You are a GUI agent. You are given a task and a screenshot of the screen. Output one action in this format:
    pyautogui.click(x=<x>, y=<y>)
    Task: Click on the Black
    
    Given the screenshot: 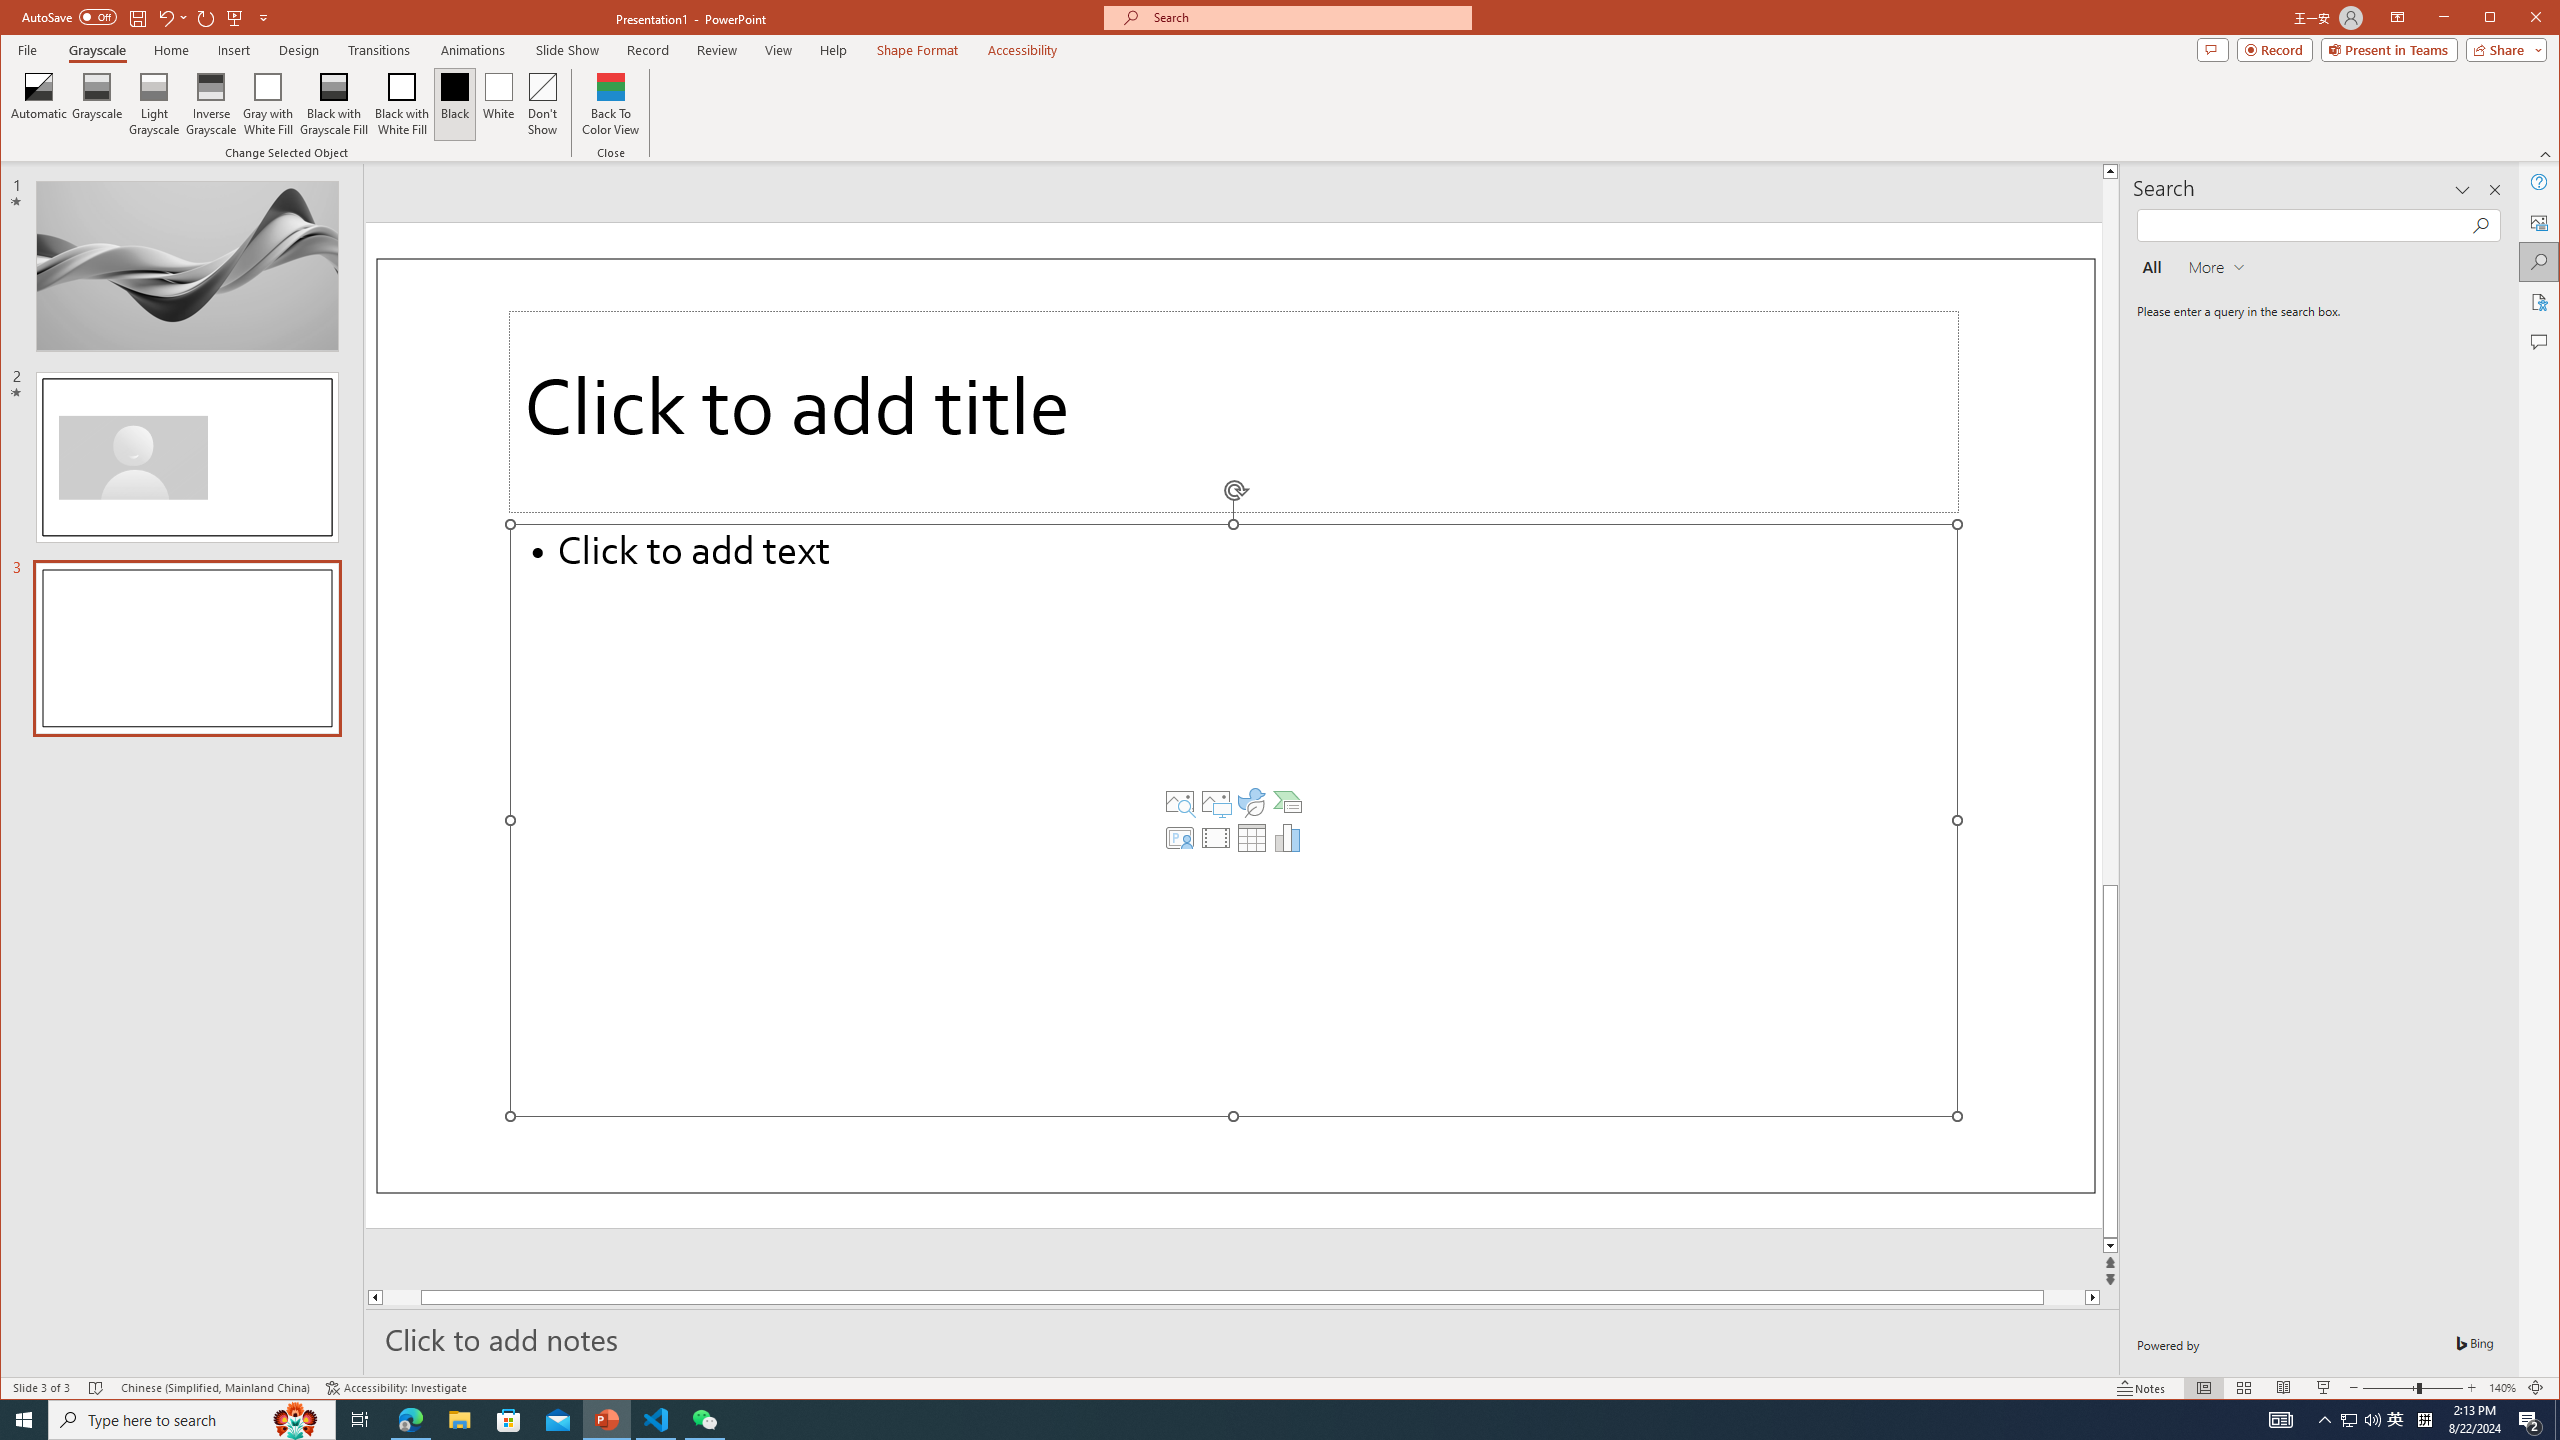 What is the action you would take?
    pyautogui.click(x=456, y=104)
    